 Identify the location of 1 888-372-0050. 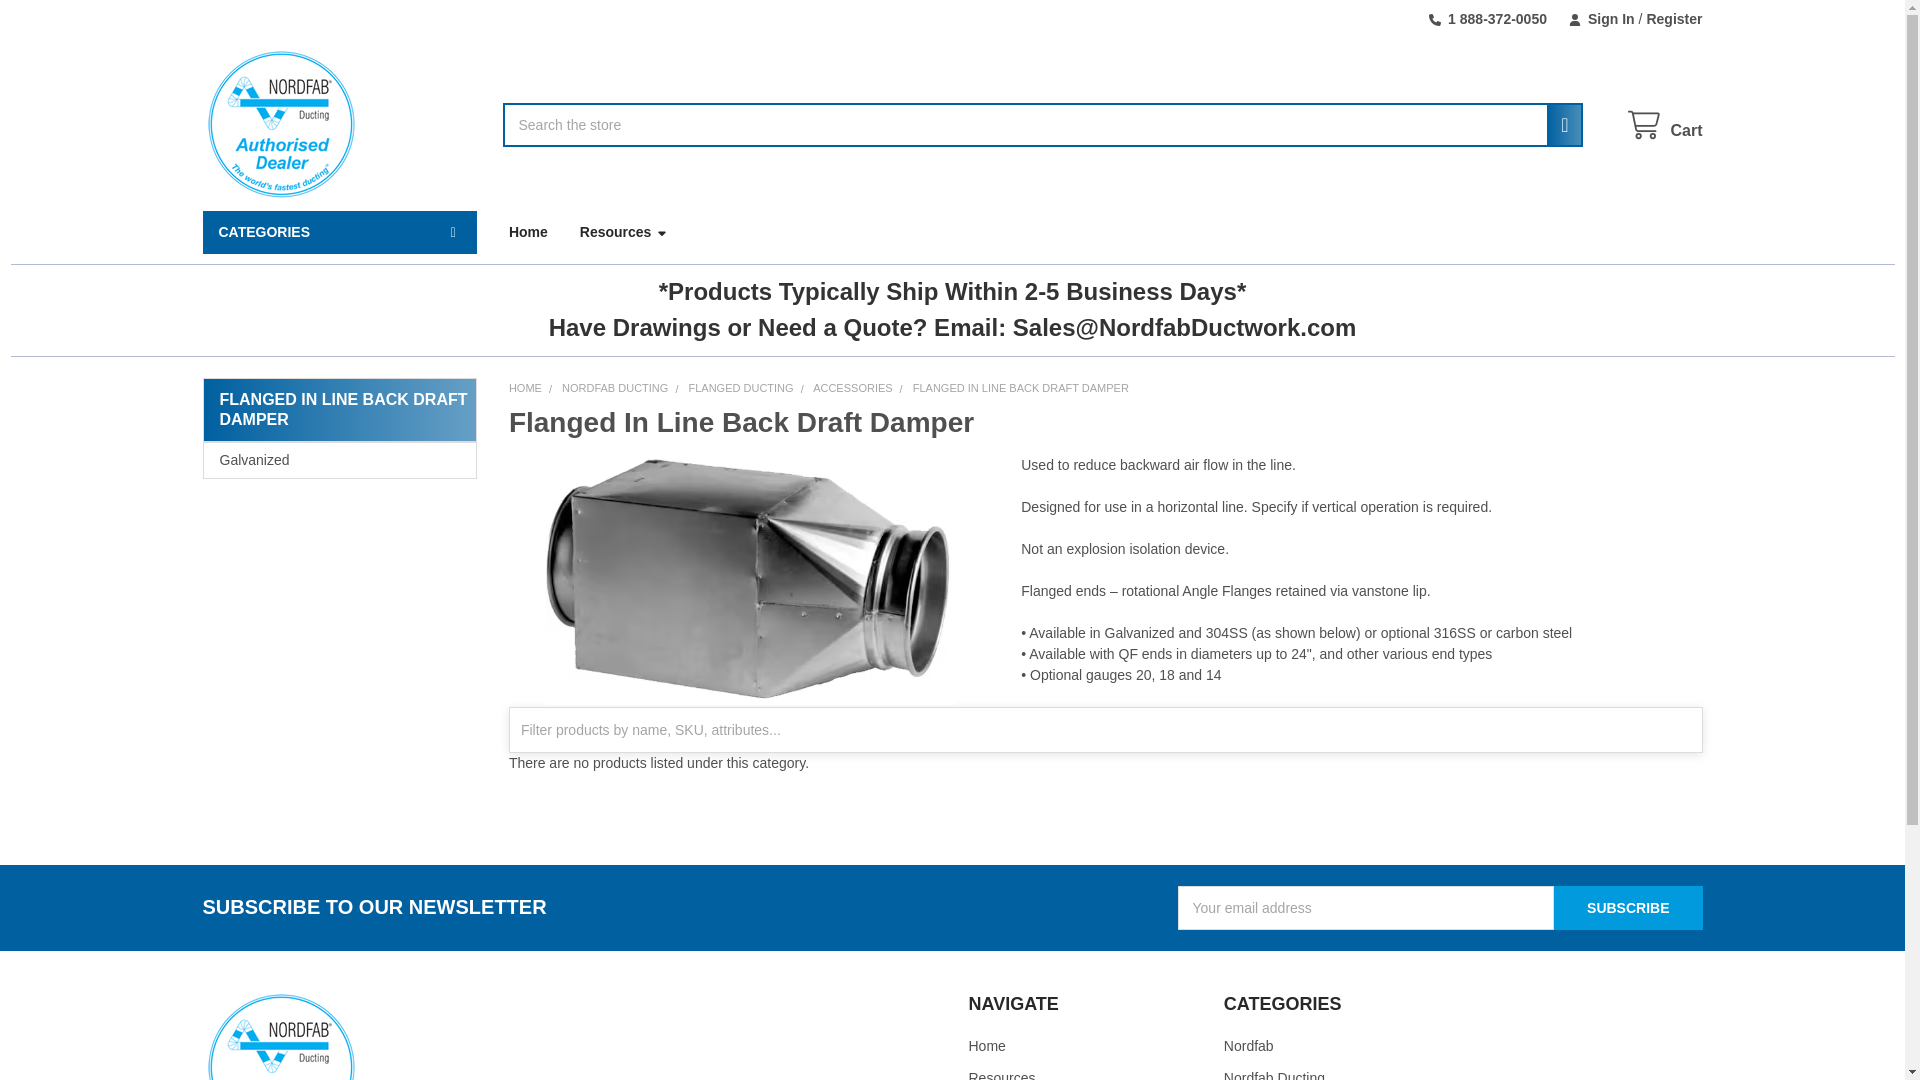
(1488, 19).